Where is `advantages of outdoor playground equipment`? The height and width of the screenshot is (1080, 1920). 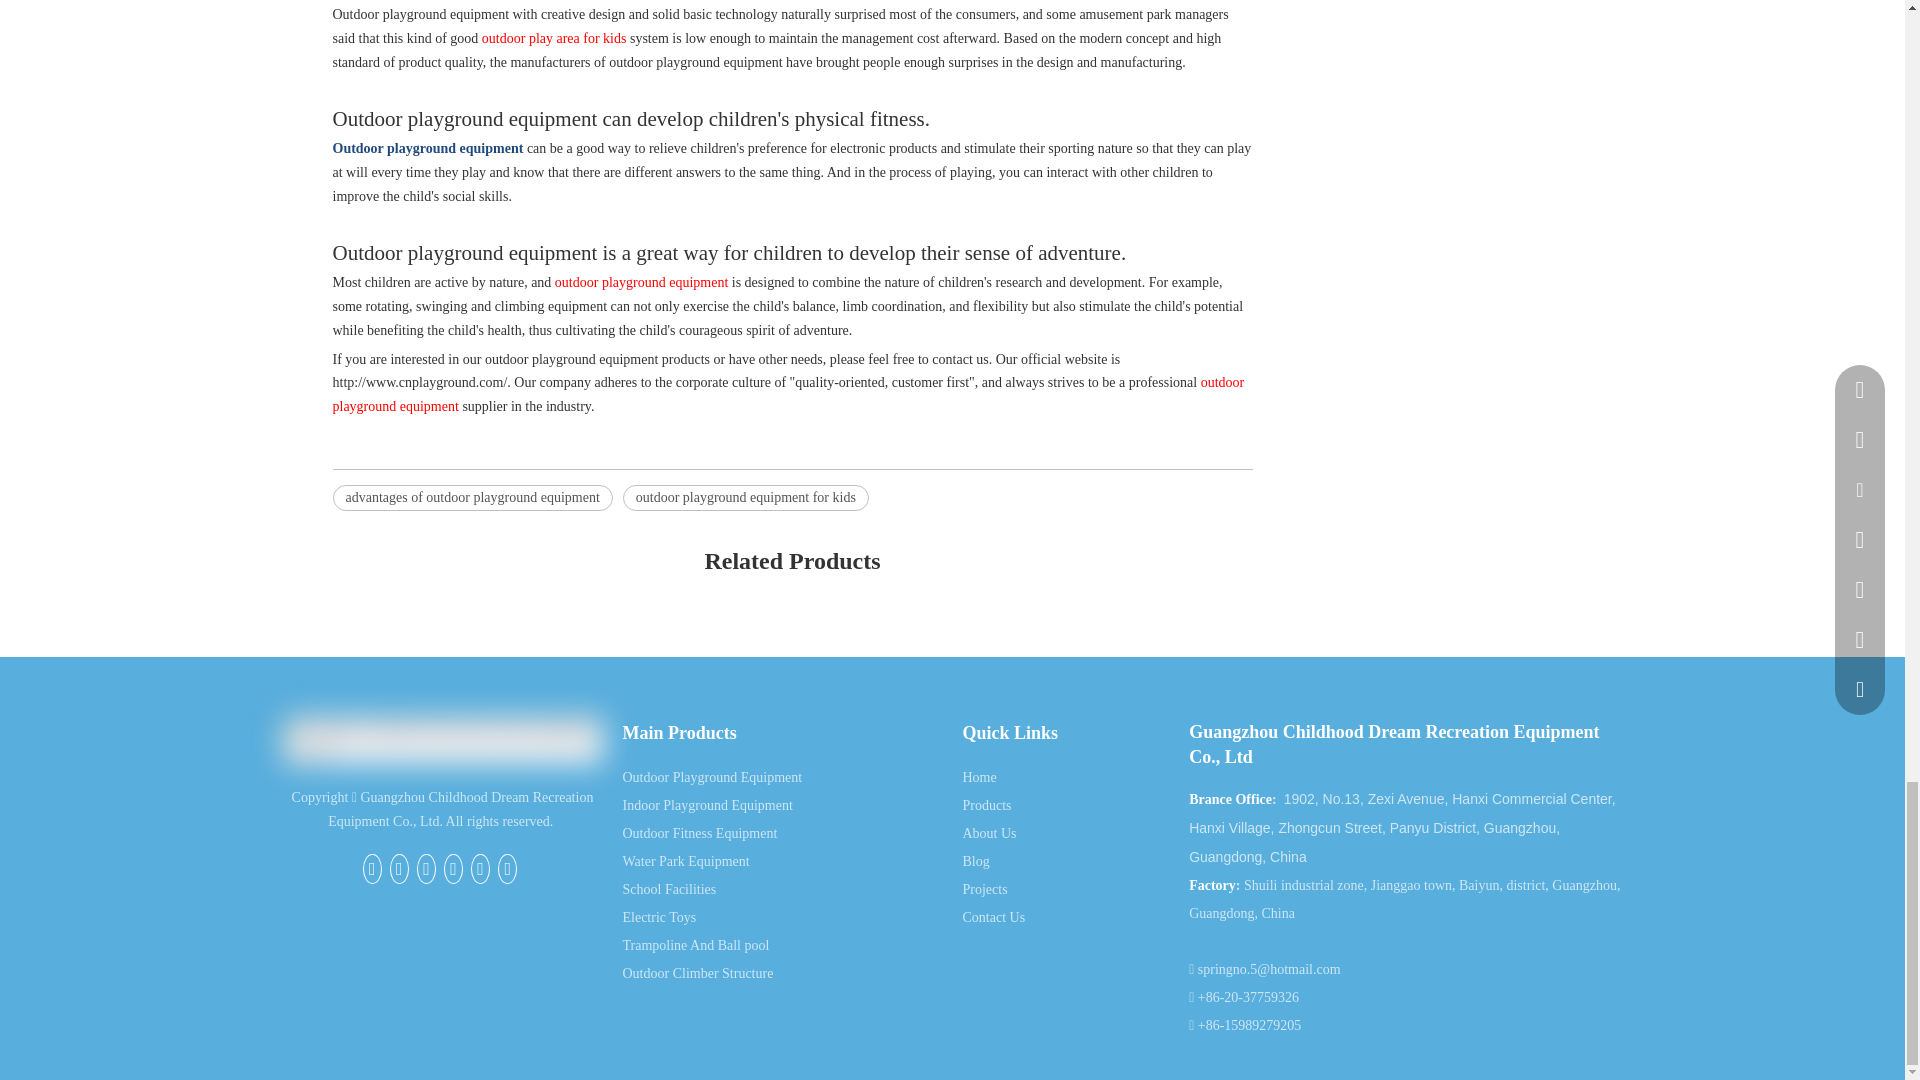
advantages of outdoor playground equipment is located at coordinates (472, 497).